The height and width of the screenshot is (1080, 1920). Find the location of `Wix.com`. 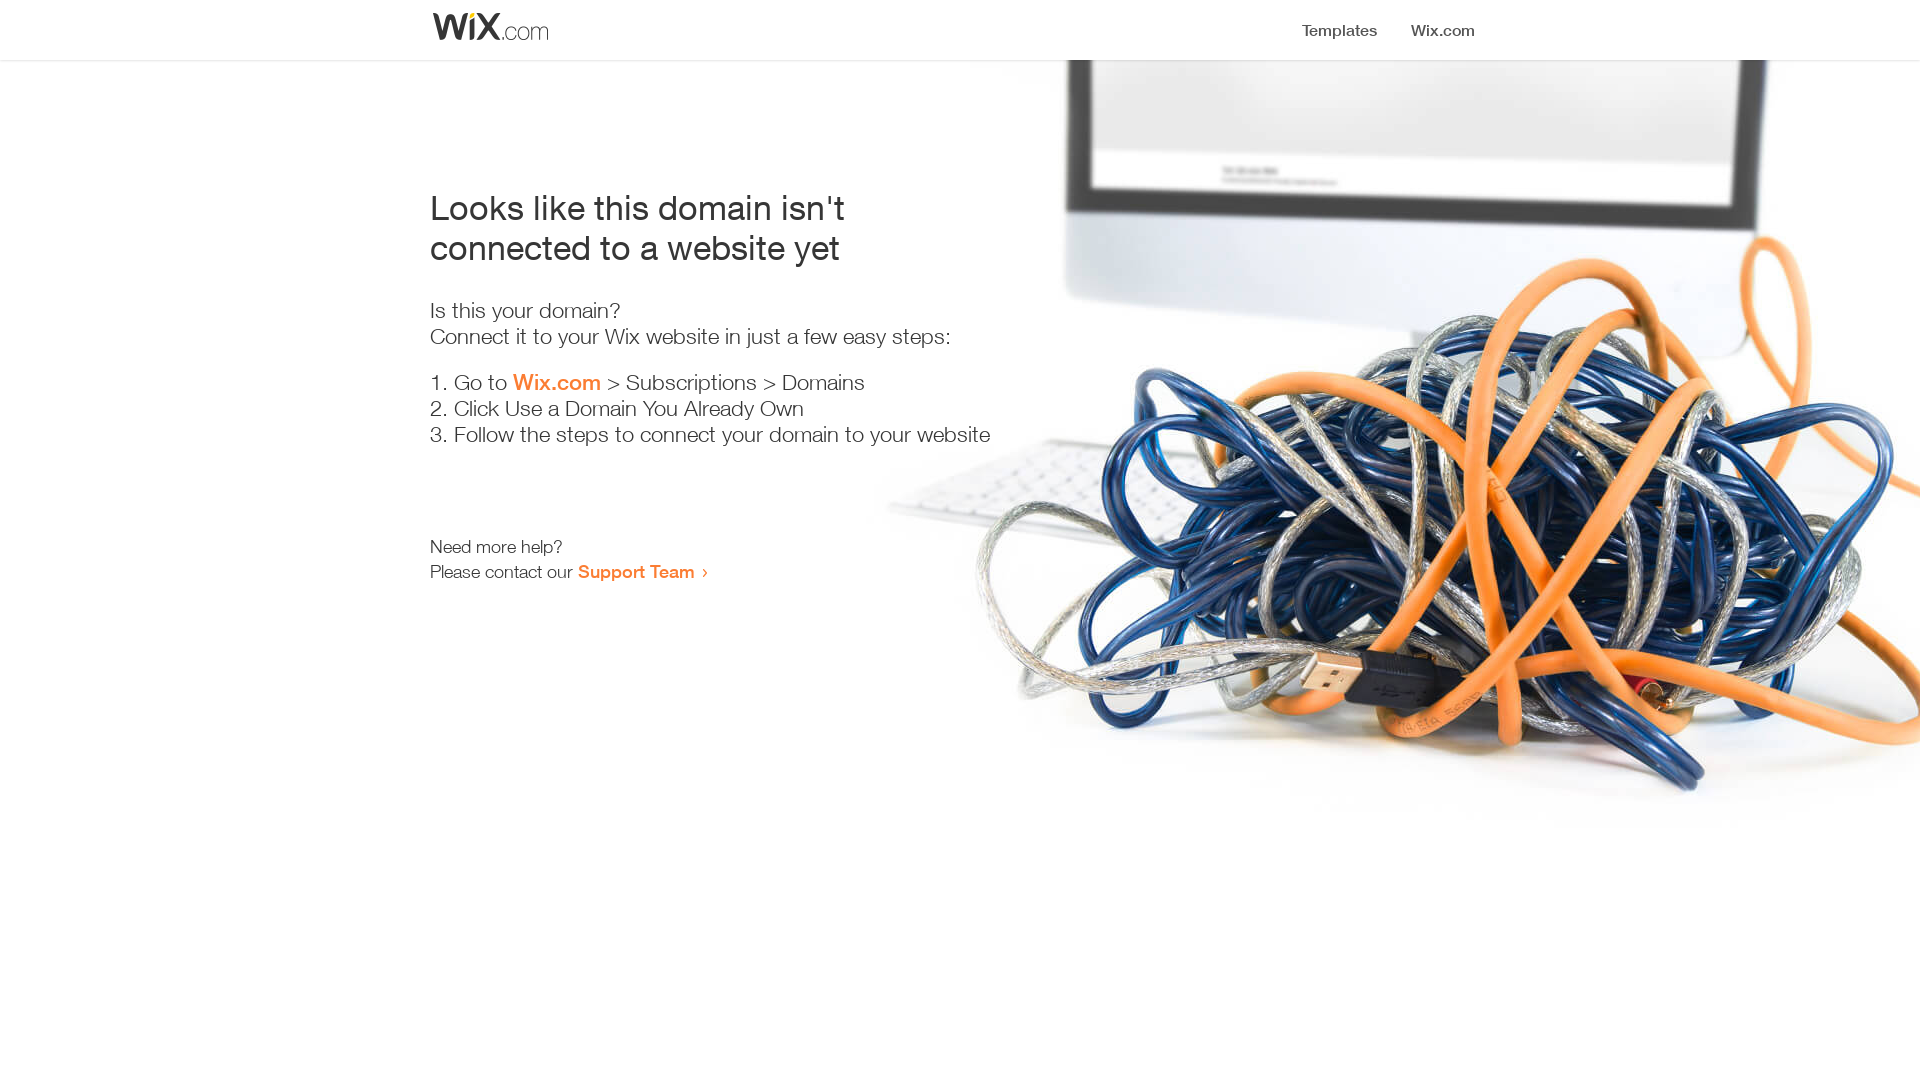

Wix.com is located at coordinates (557, 382).